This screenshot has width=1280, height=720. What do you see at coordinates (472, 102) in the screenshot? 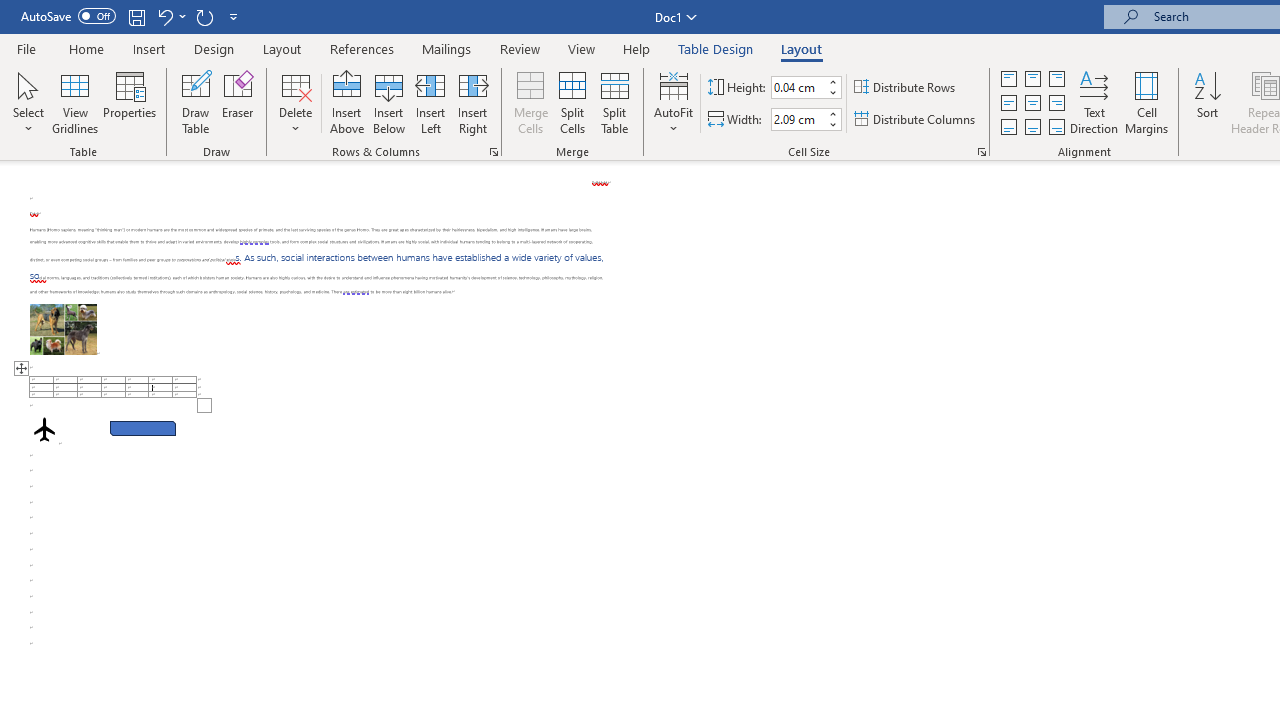
I see `Insert Right` at bounding box center [472, 102].